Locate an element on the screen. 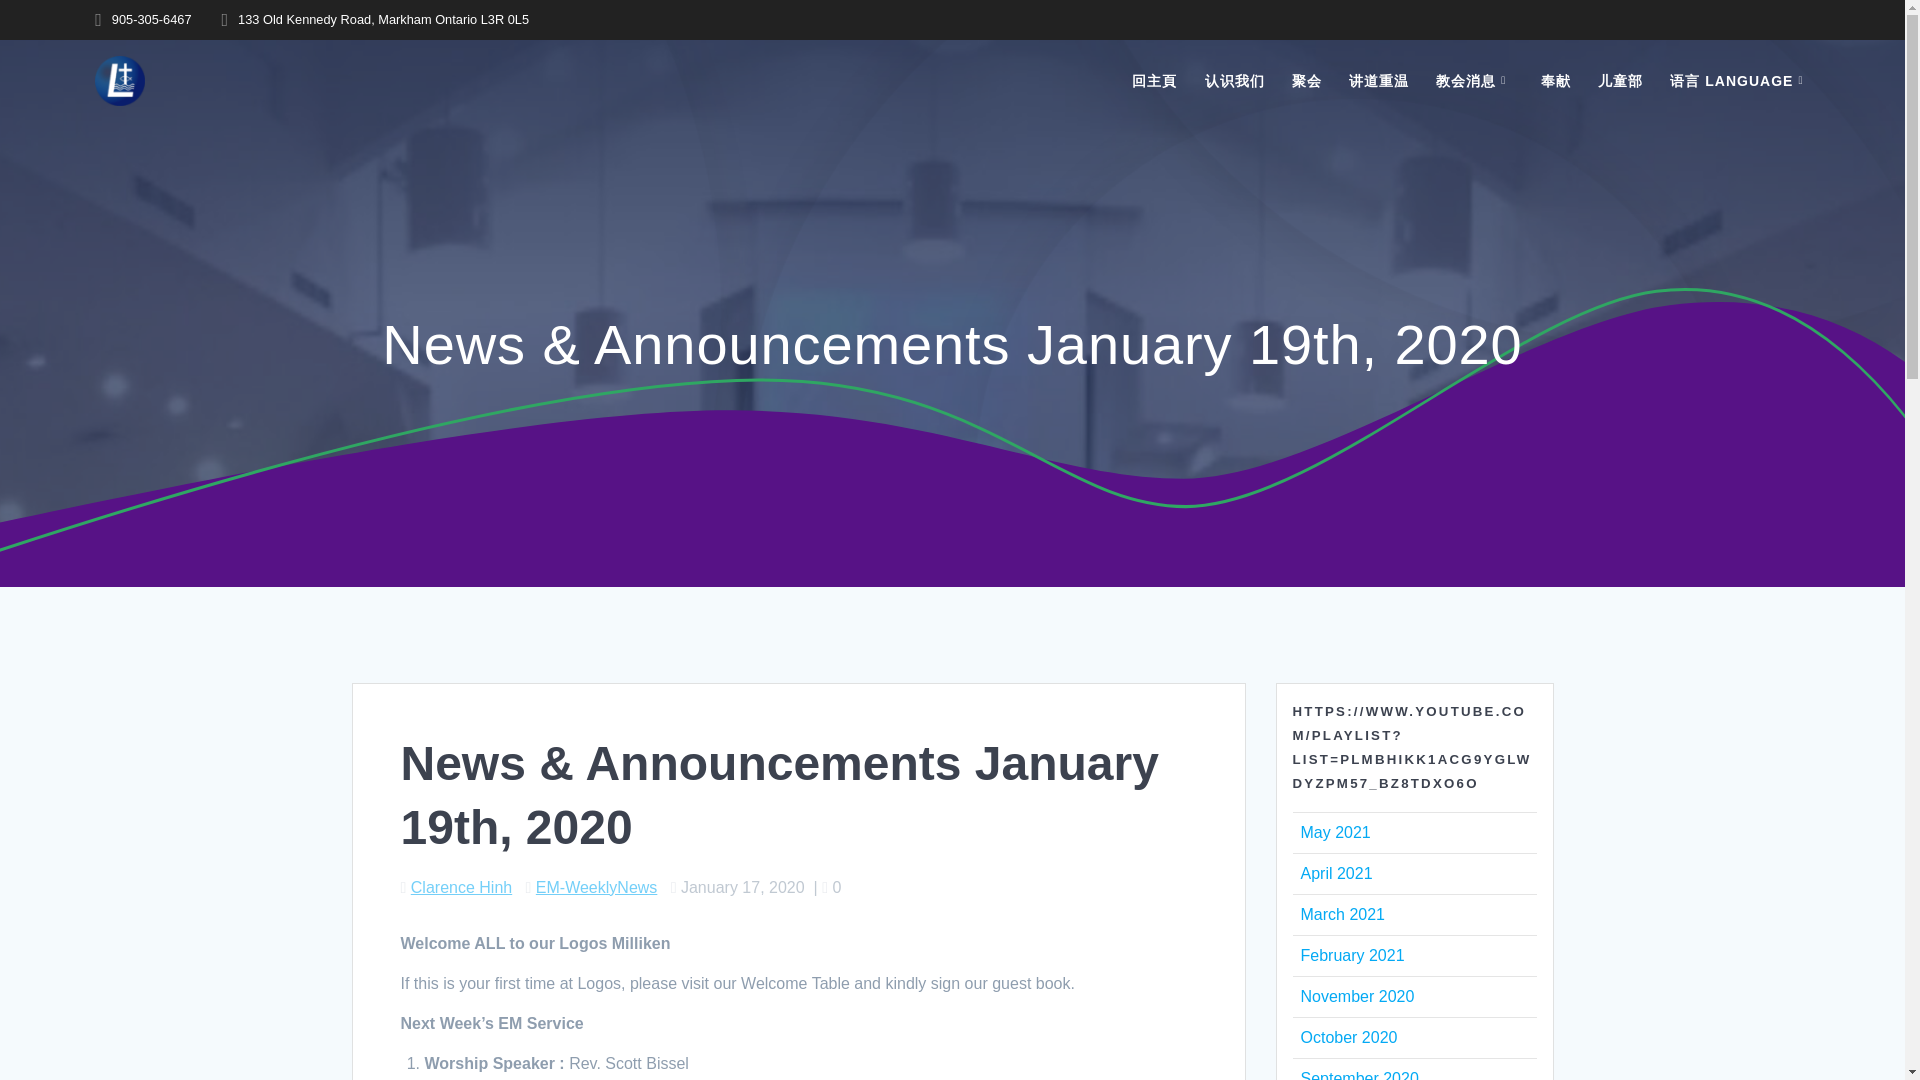  May 2021 is located at coordinates (1334, 832).